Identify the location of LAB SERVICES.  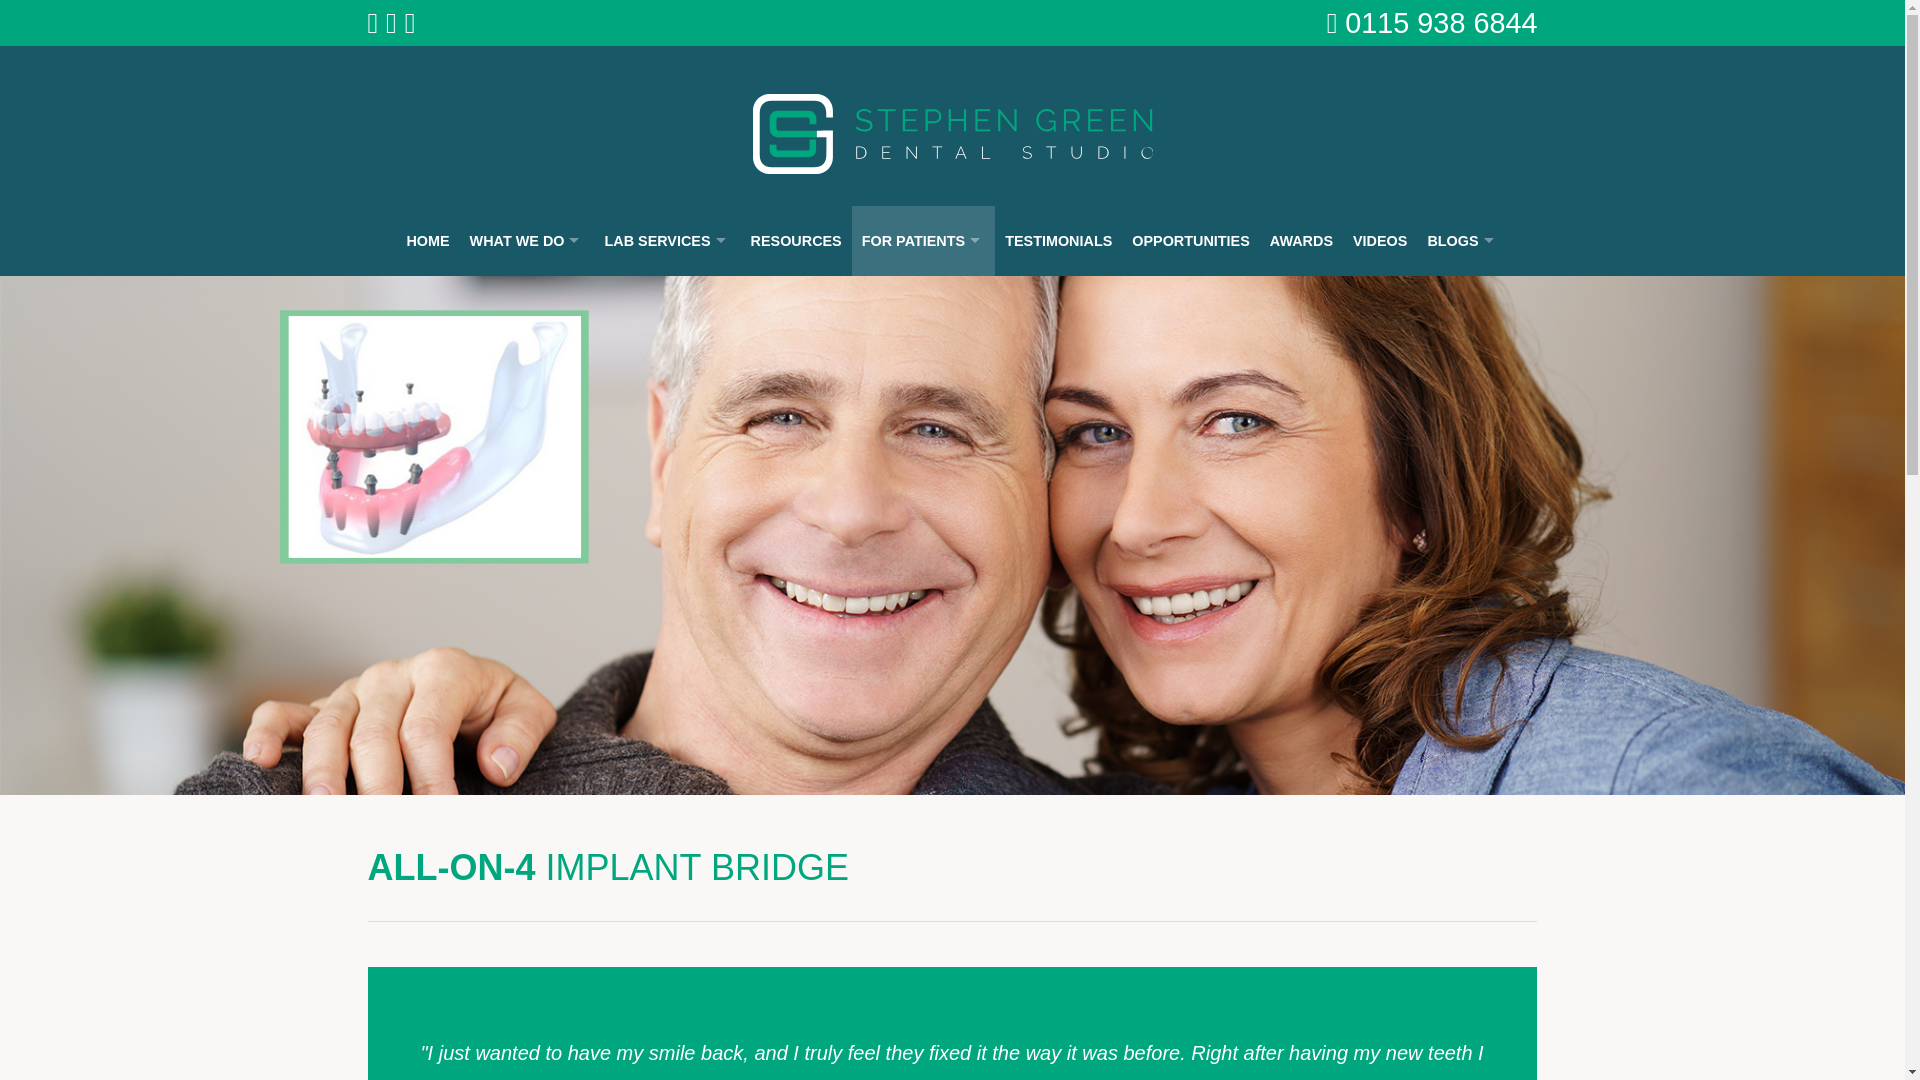
(666, 241).